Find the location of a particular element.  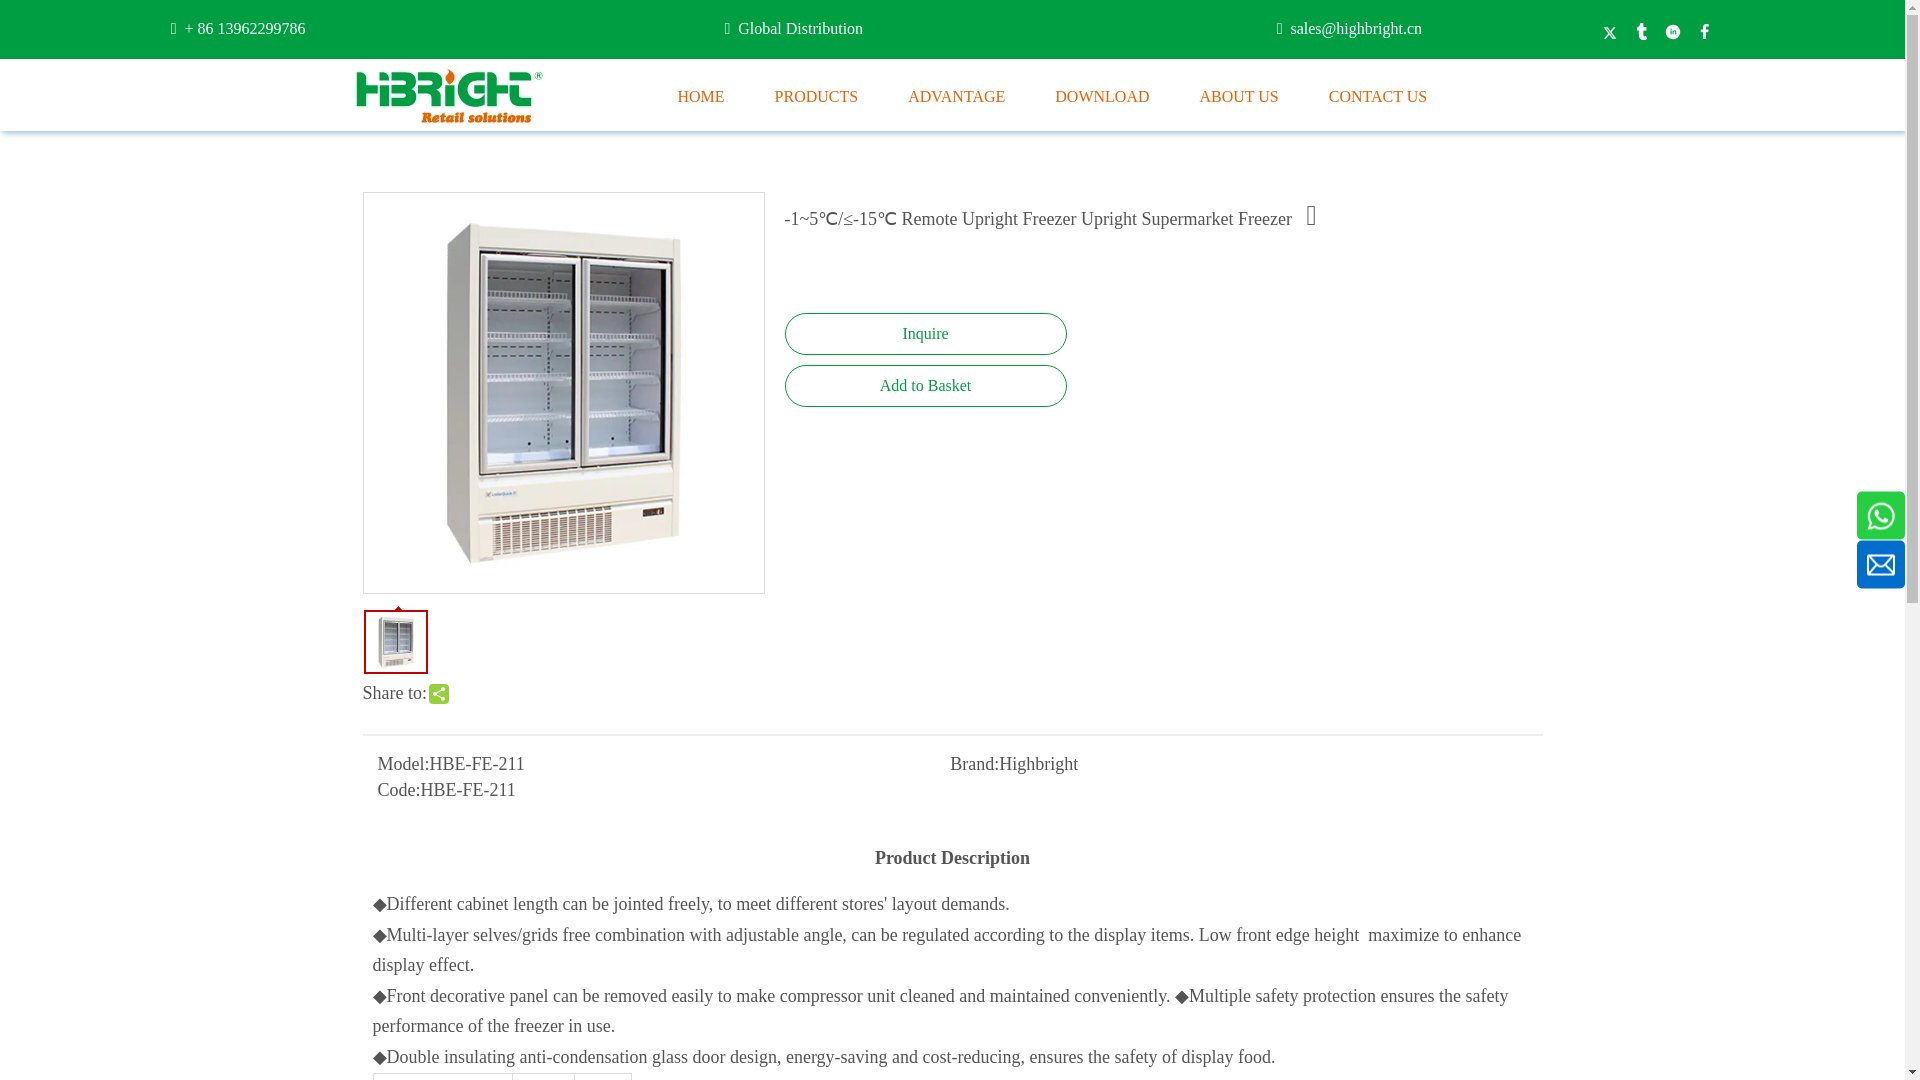

ADVANTAGE is located at coordinates (956, 96).